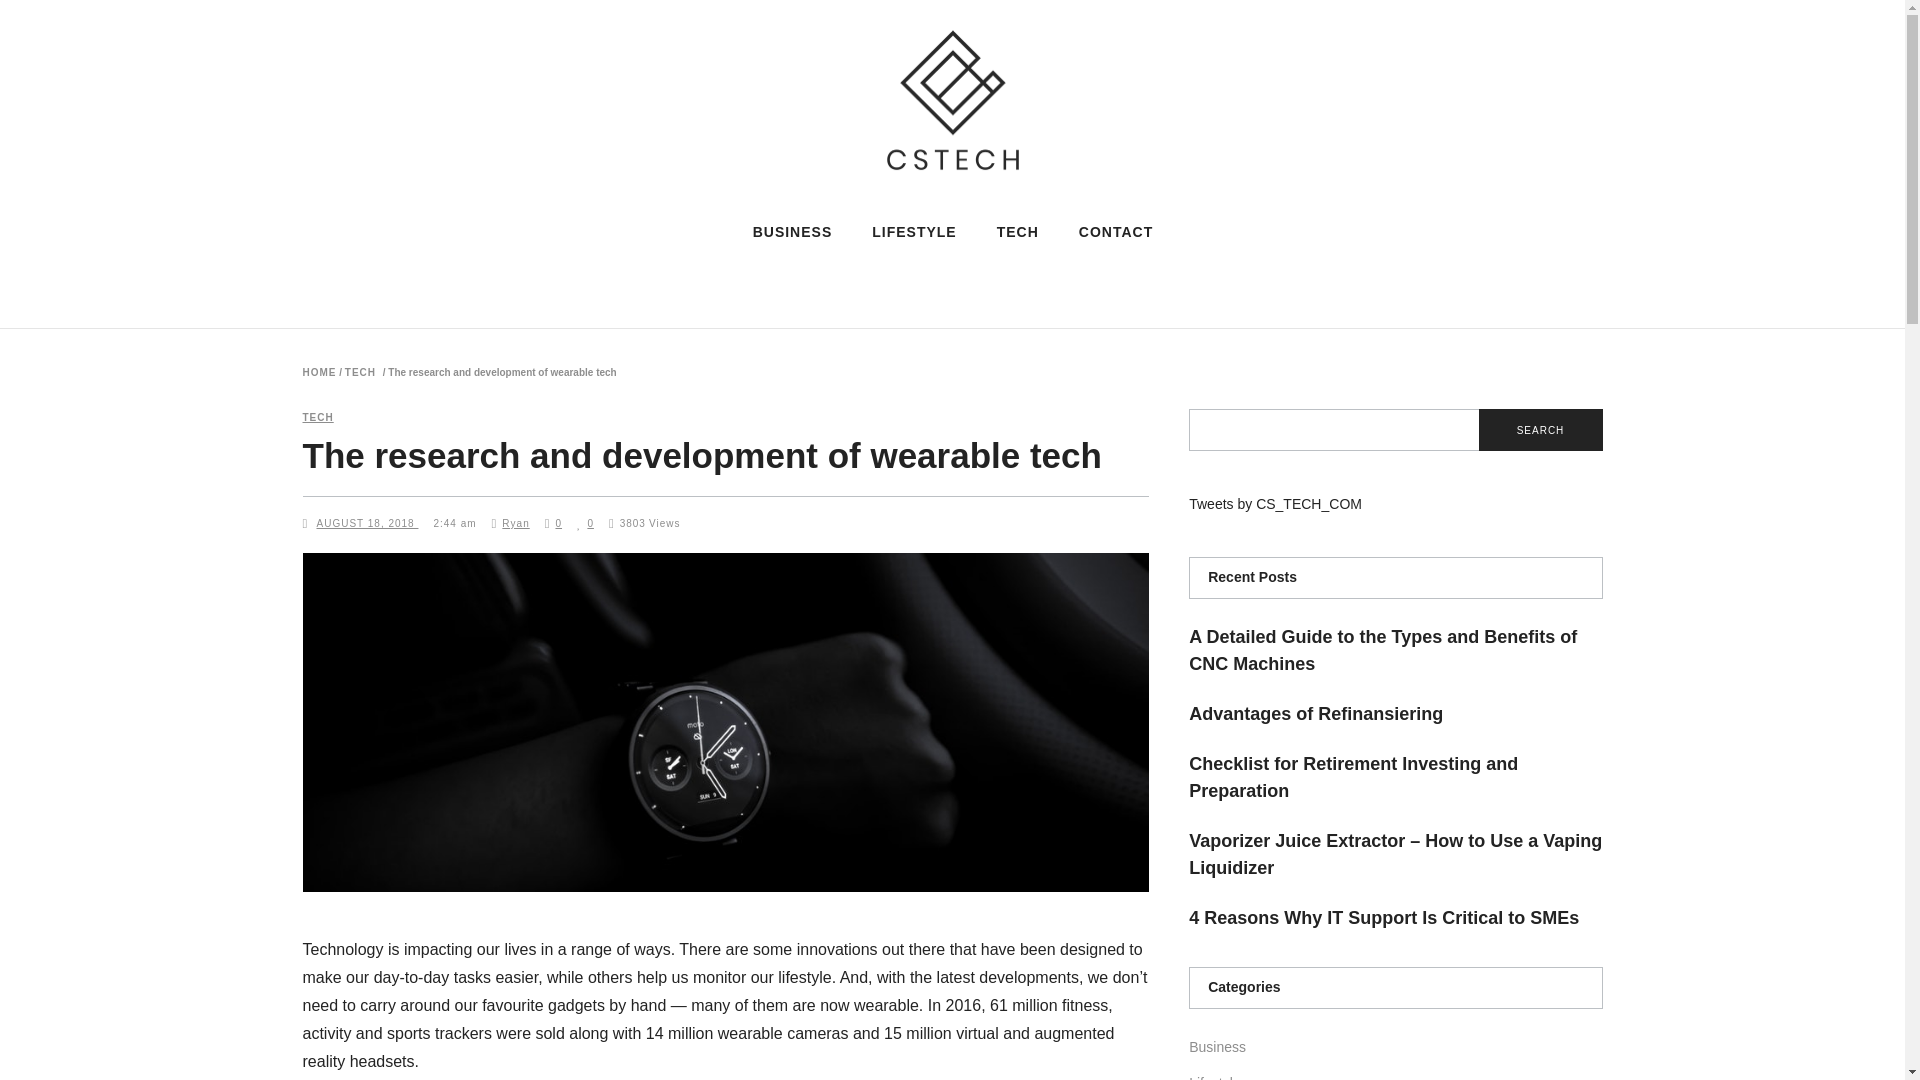 The image size is (1920, 1080). I want to click on 4 Reasons Why IT Support Is Critical to SMEs, so click(1383, 918).